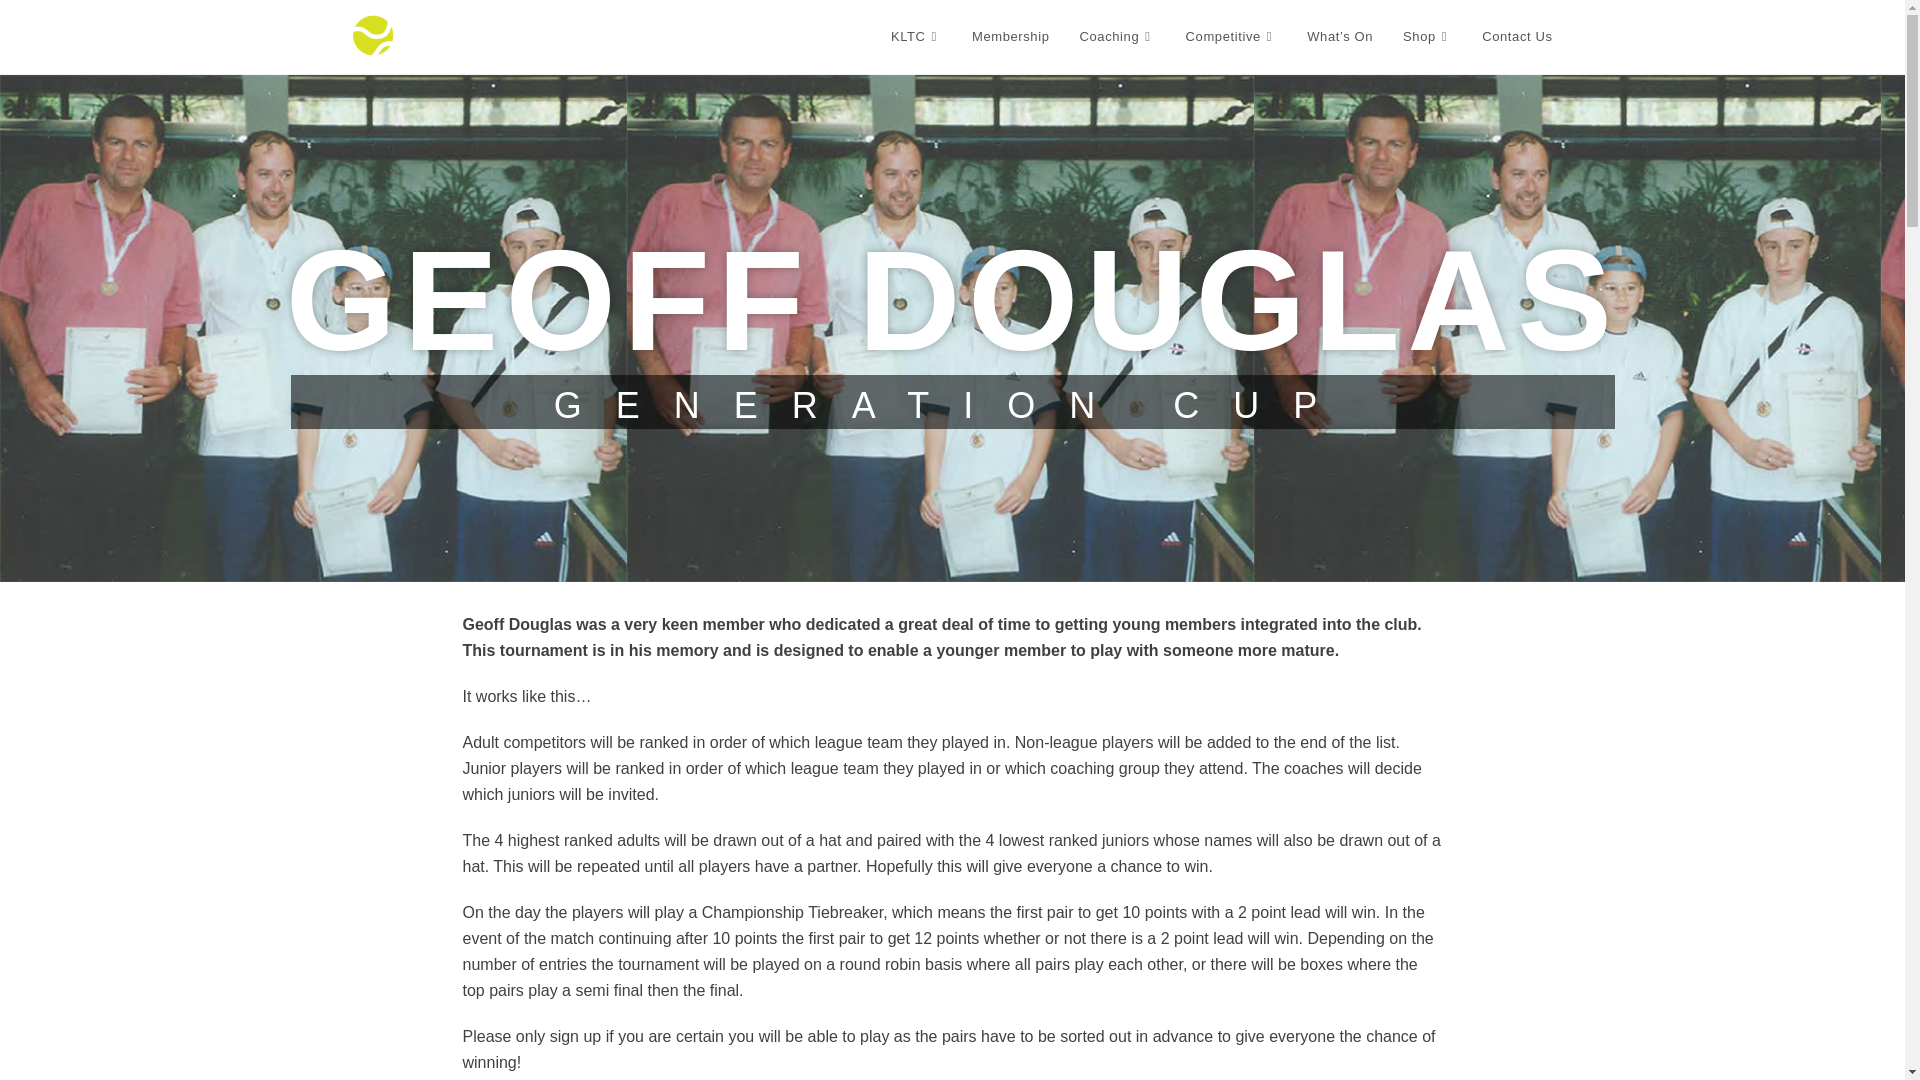  Describe the element at coordinates (1232, 37) in the screenshot. I see `Competitive` at that location.